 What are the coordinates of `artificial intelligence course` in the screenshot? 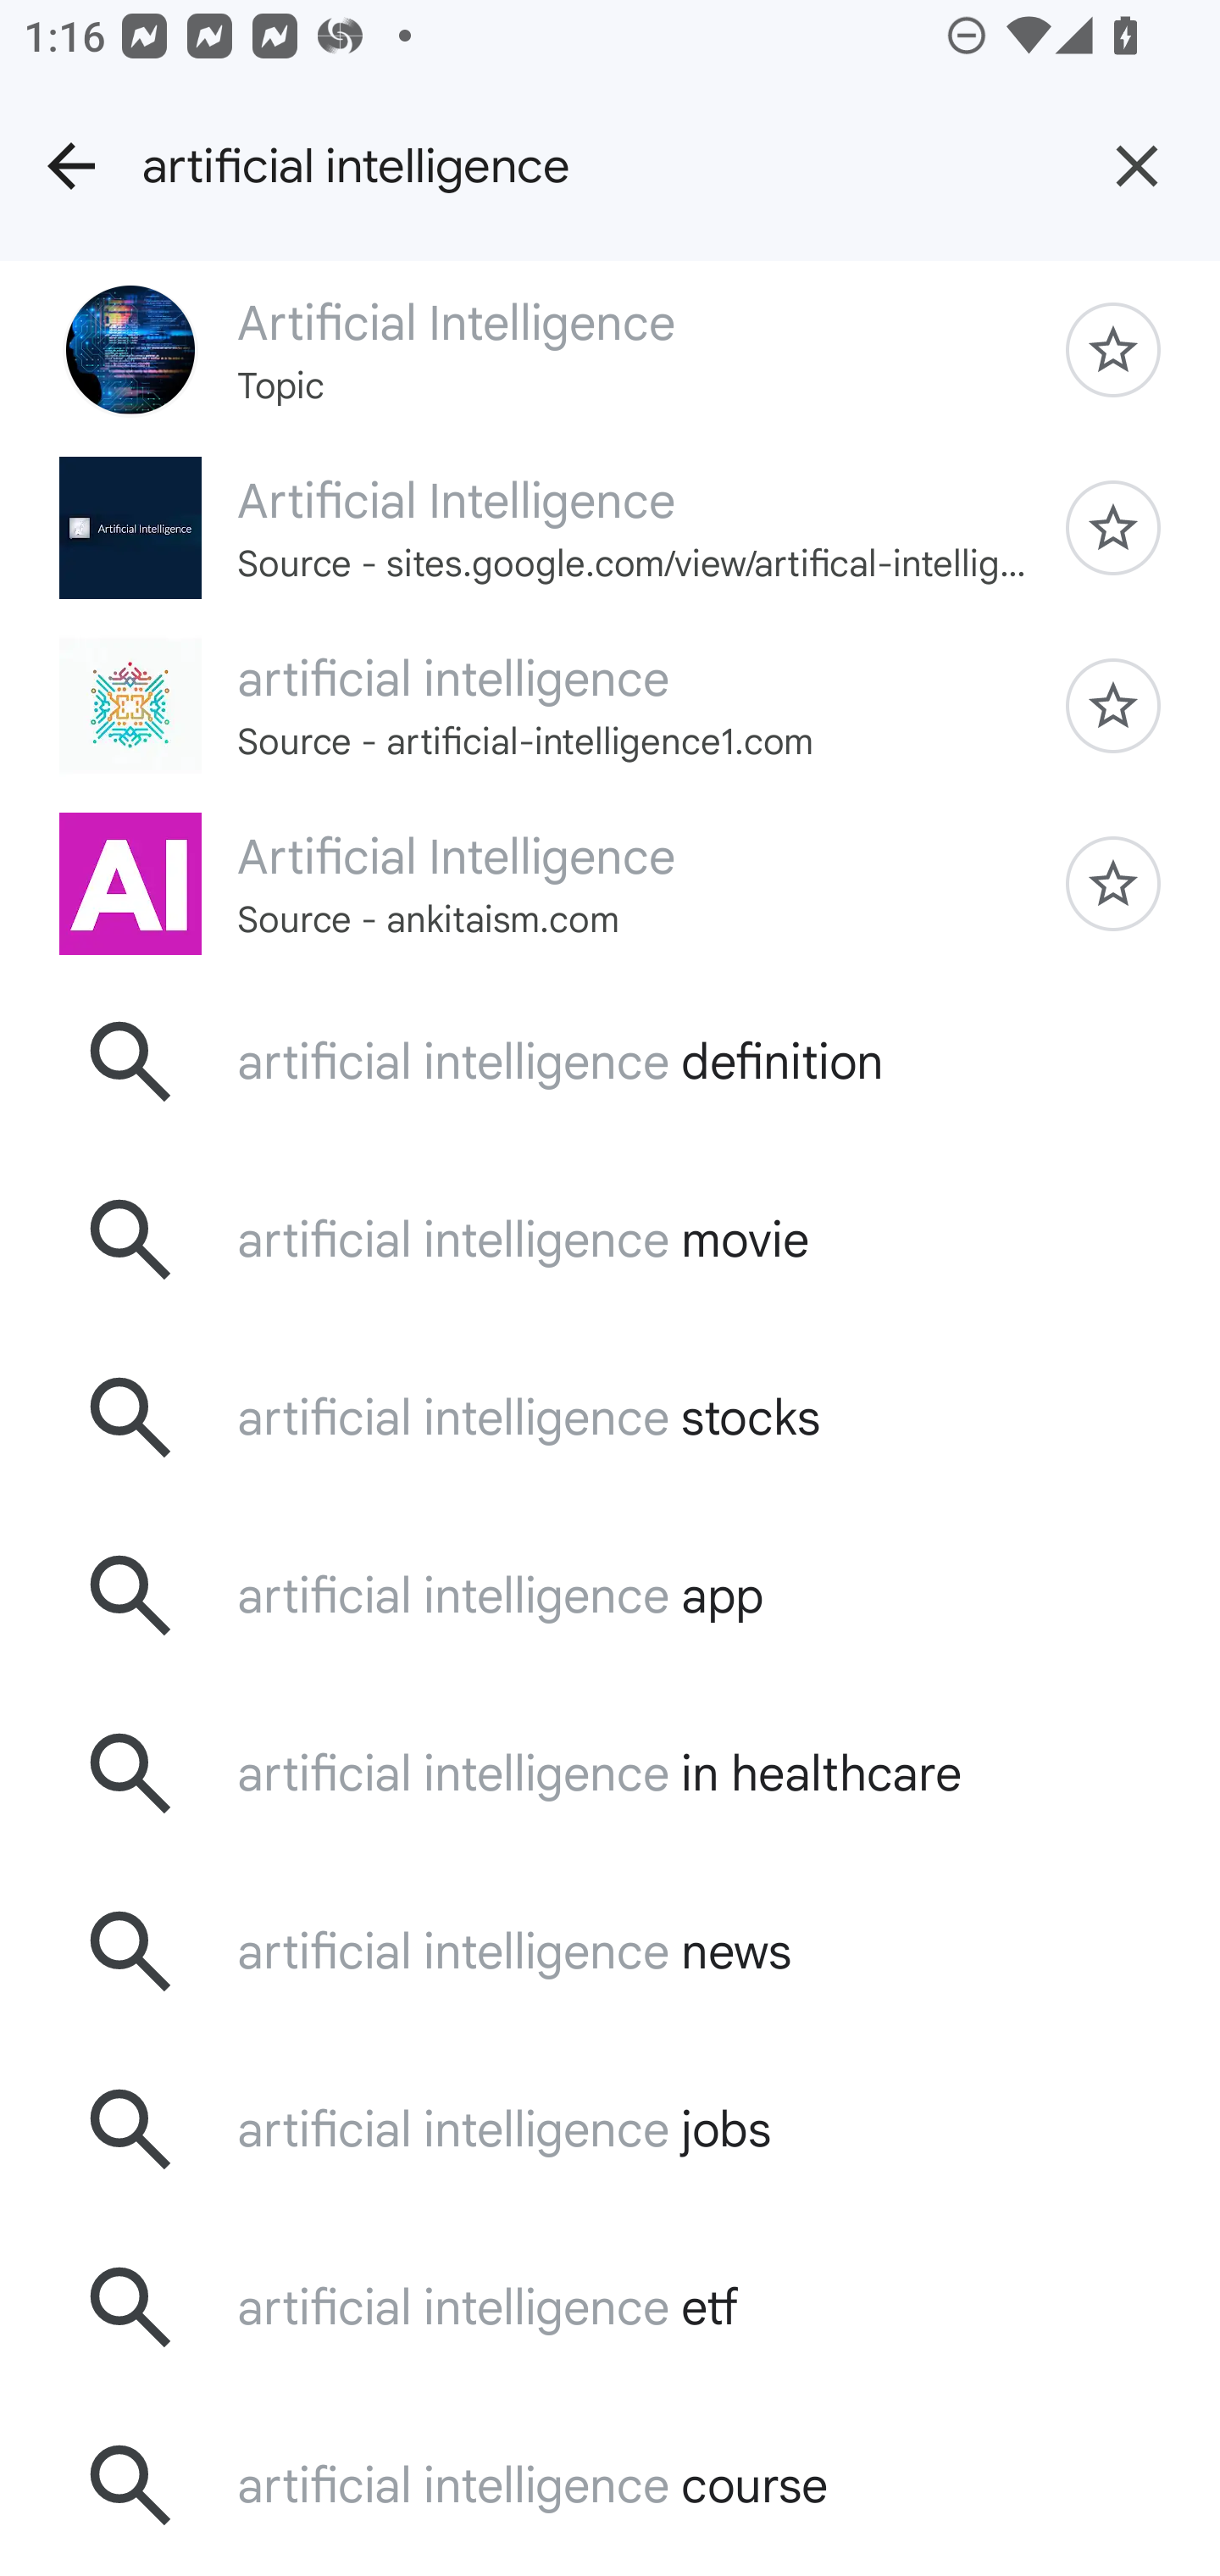 It's located at (610, 2484).